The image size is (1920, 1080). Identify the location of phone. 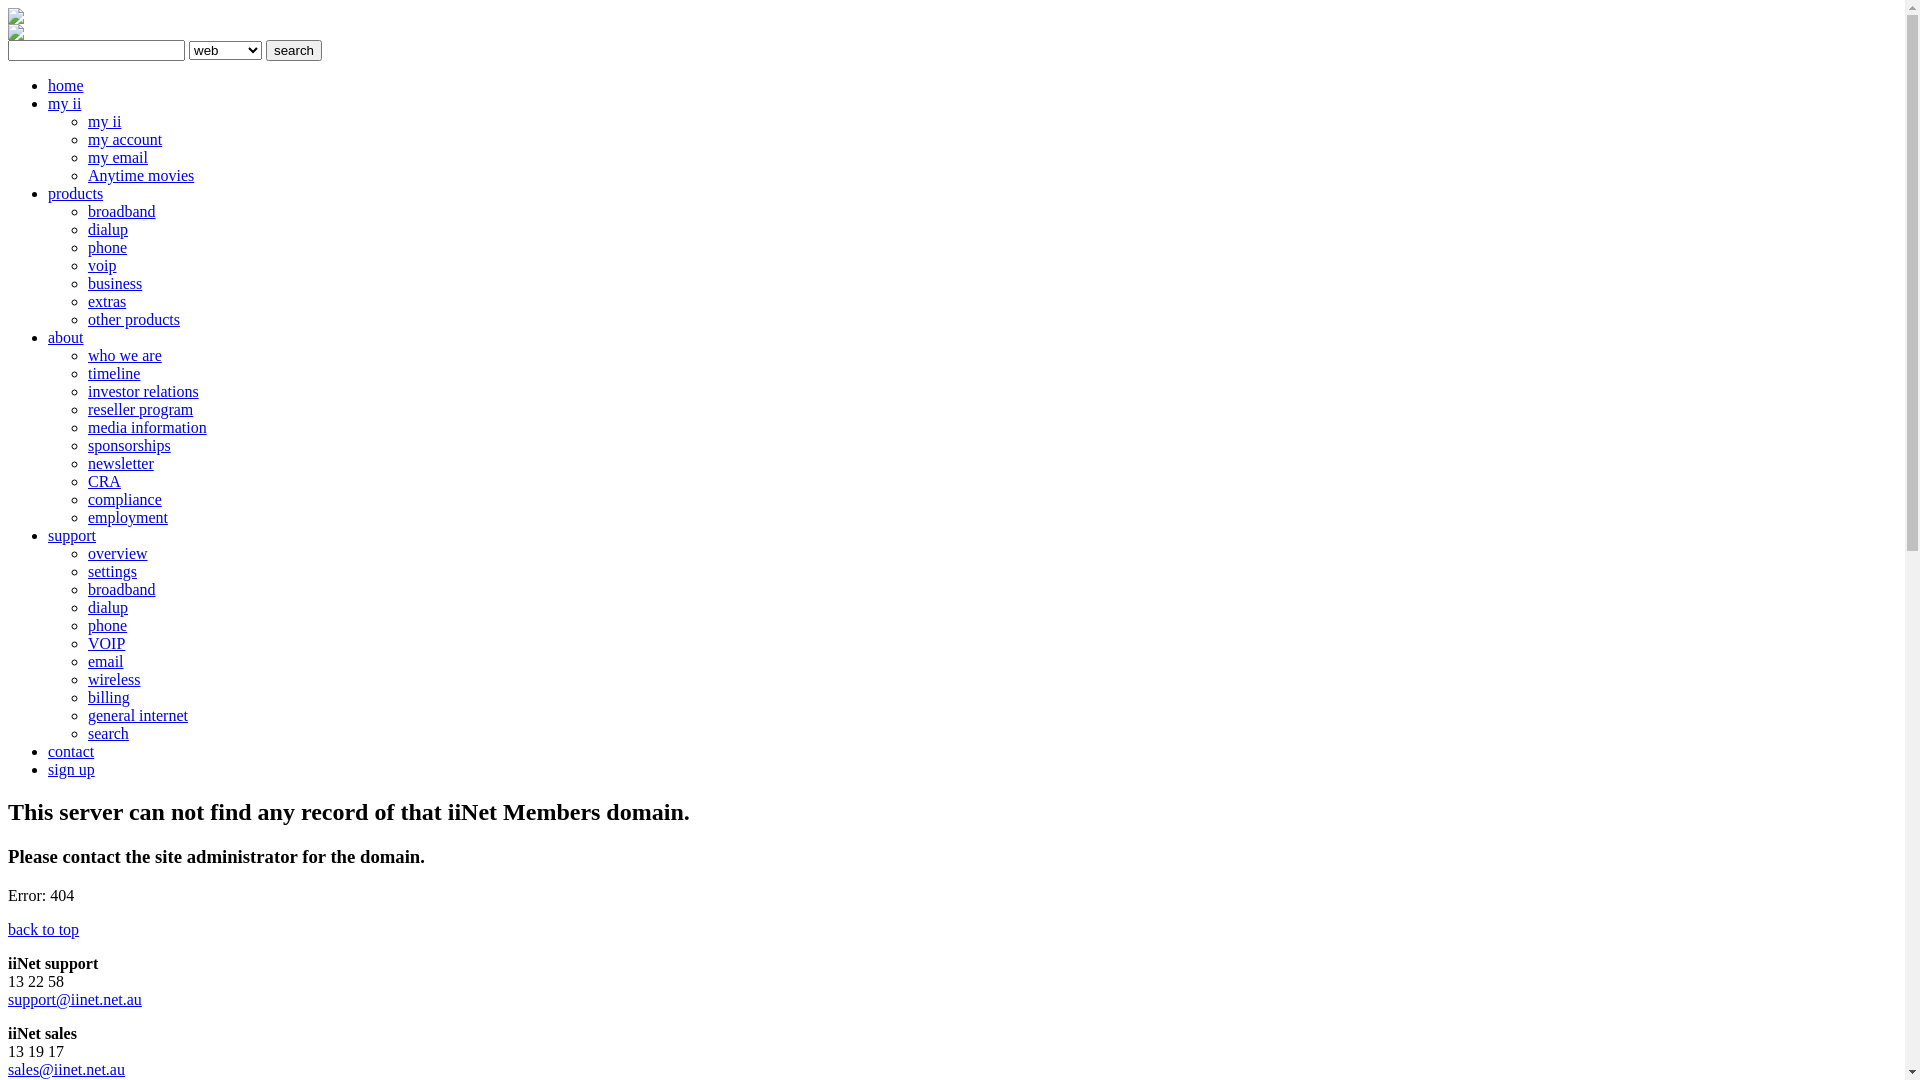
(108, 626).